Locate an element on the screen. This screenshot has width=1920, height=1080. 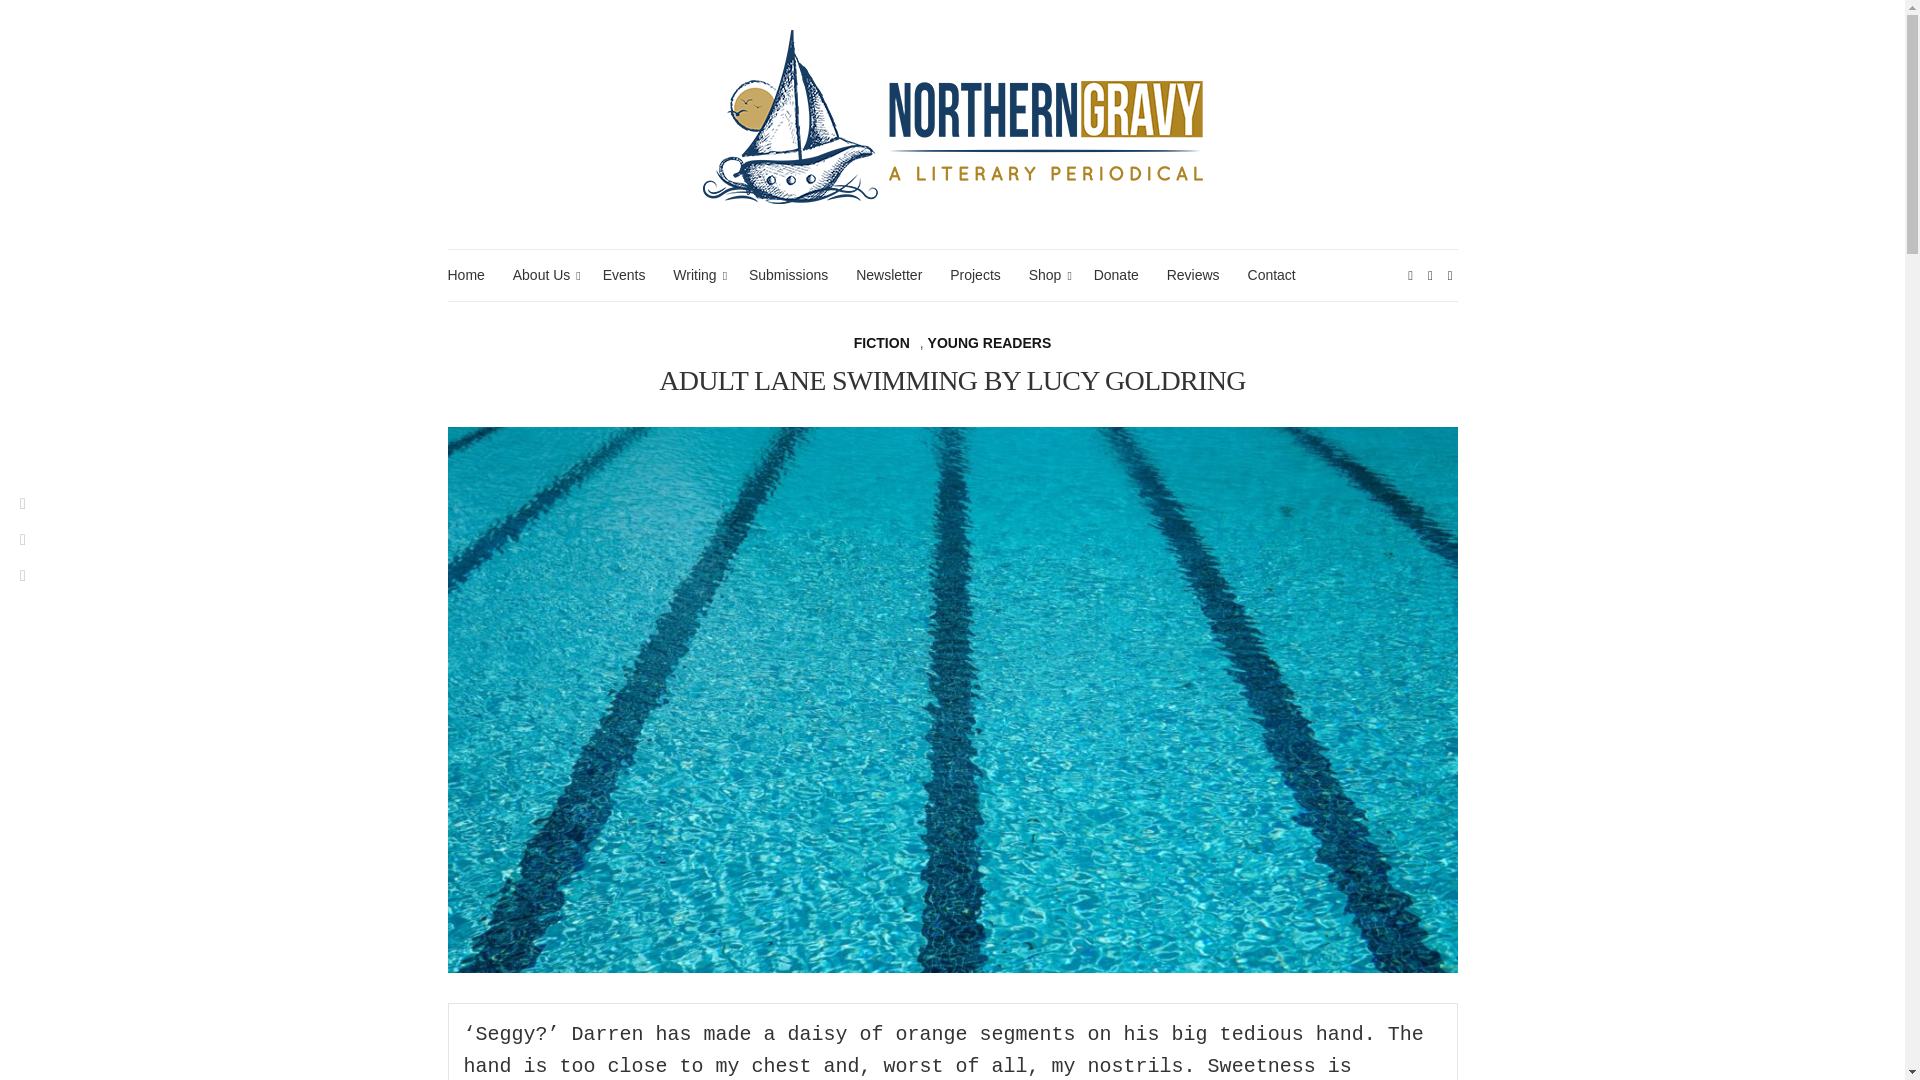
Reviews is located at coordinates (1193, 275).